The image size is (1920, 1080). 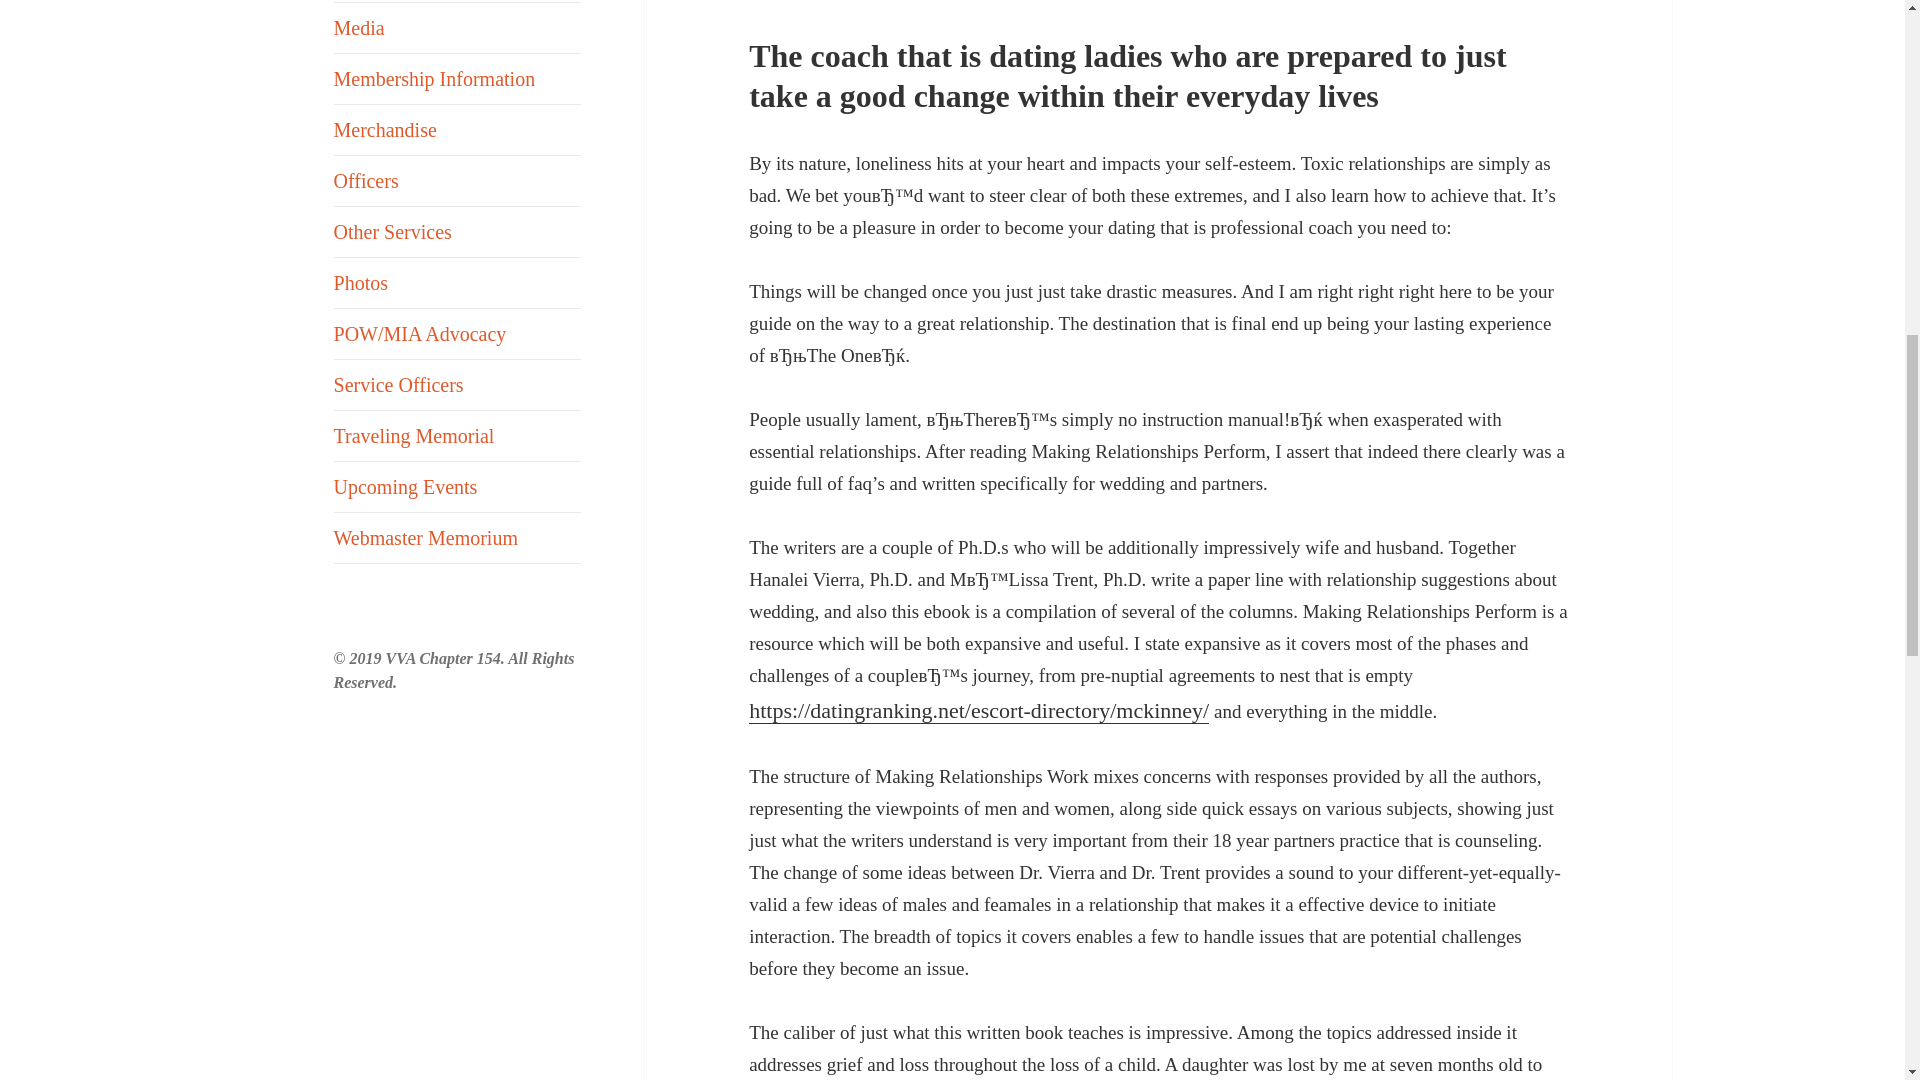 What do you see at coordinates (458, 486) in the screenshot?
I see `Upcoming Events` at bounding box center [458, 486].